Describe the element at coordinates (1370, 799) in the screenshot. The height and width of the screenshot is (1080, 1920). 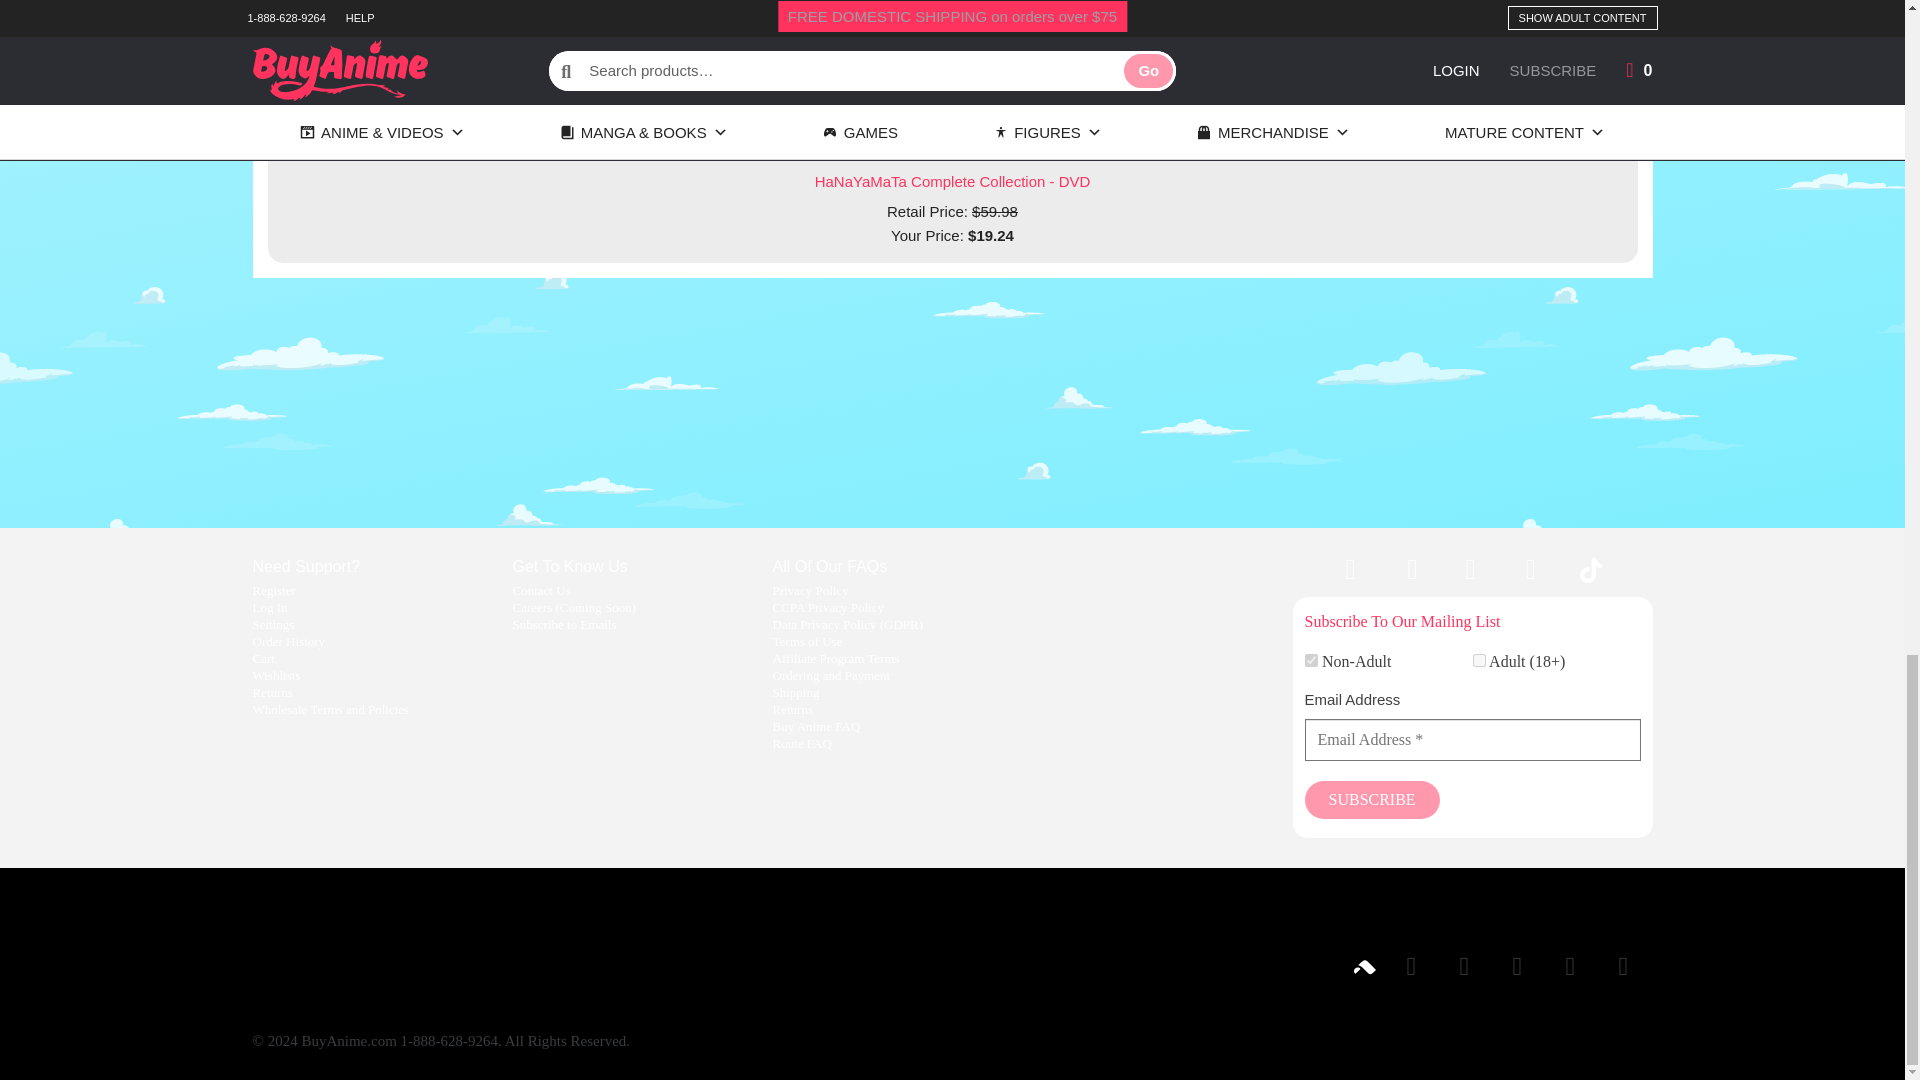
I see `Subscribe` at that location.